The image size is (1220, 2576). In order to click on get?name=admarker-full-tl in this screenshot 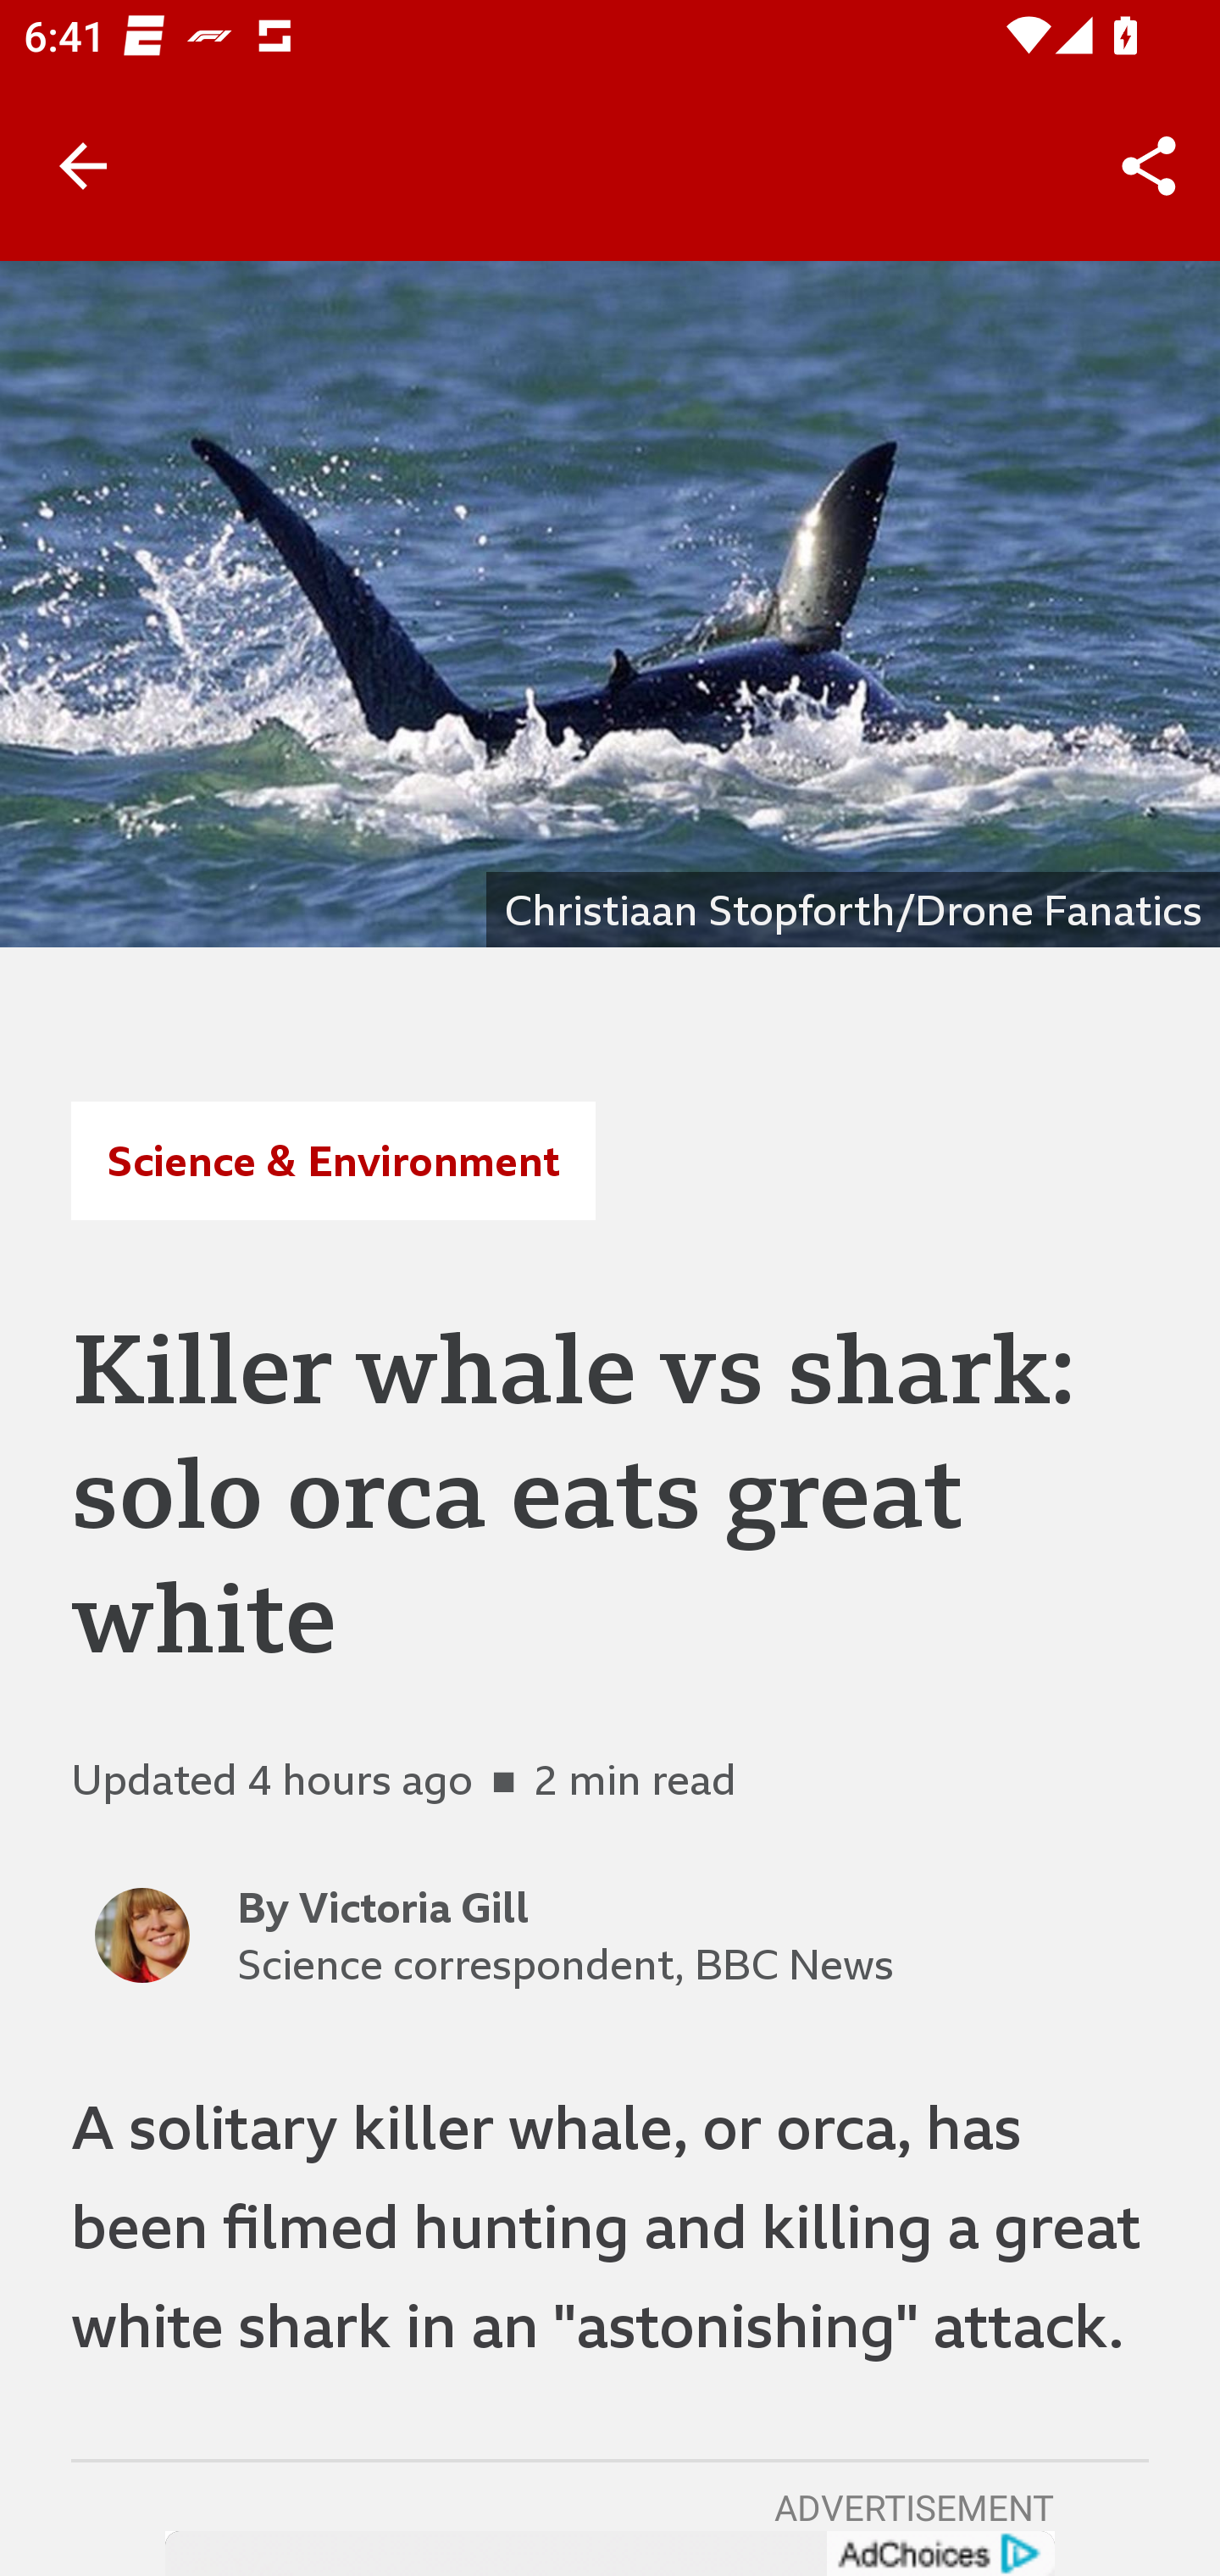, I will do `click(939, 2554)`.